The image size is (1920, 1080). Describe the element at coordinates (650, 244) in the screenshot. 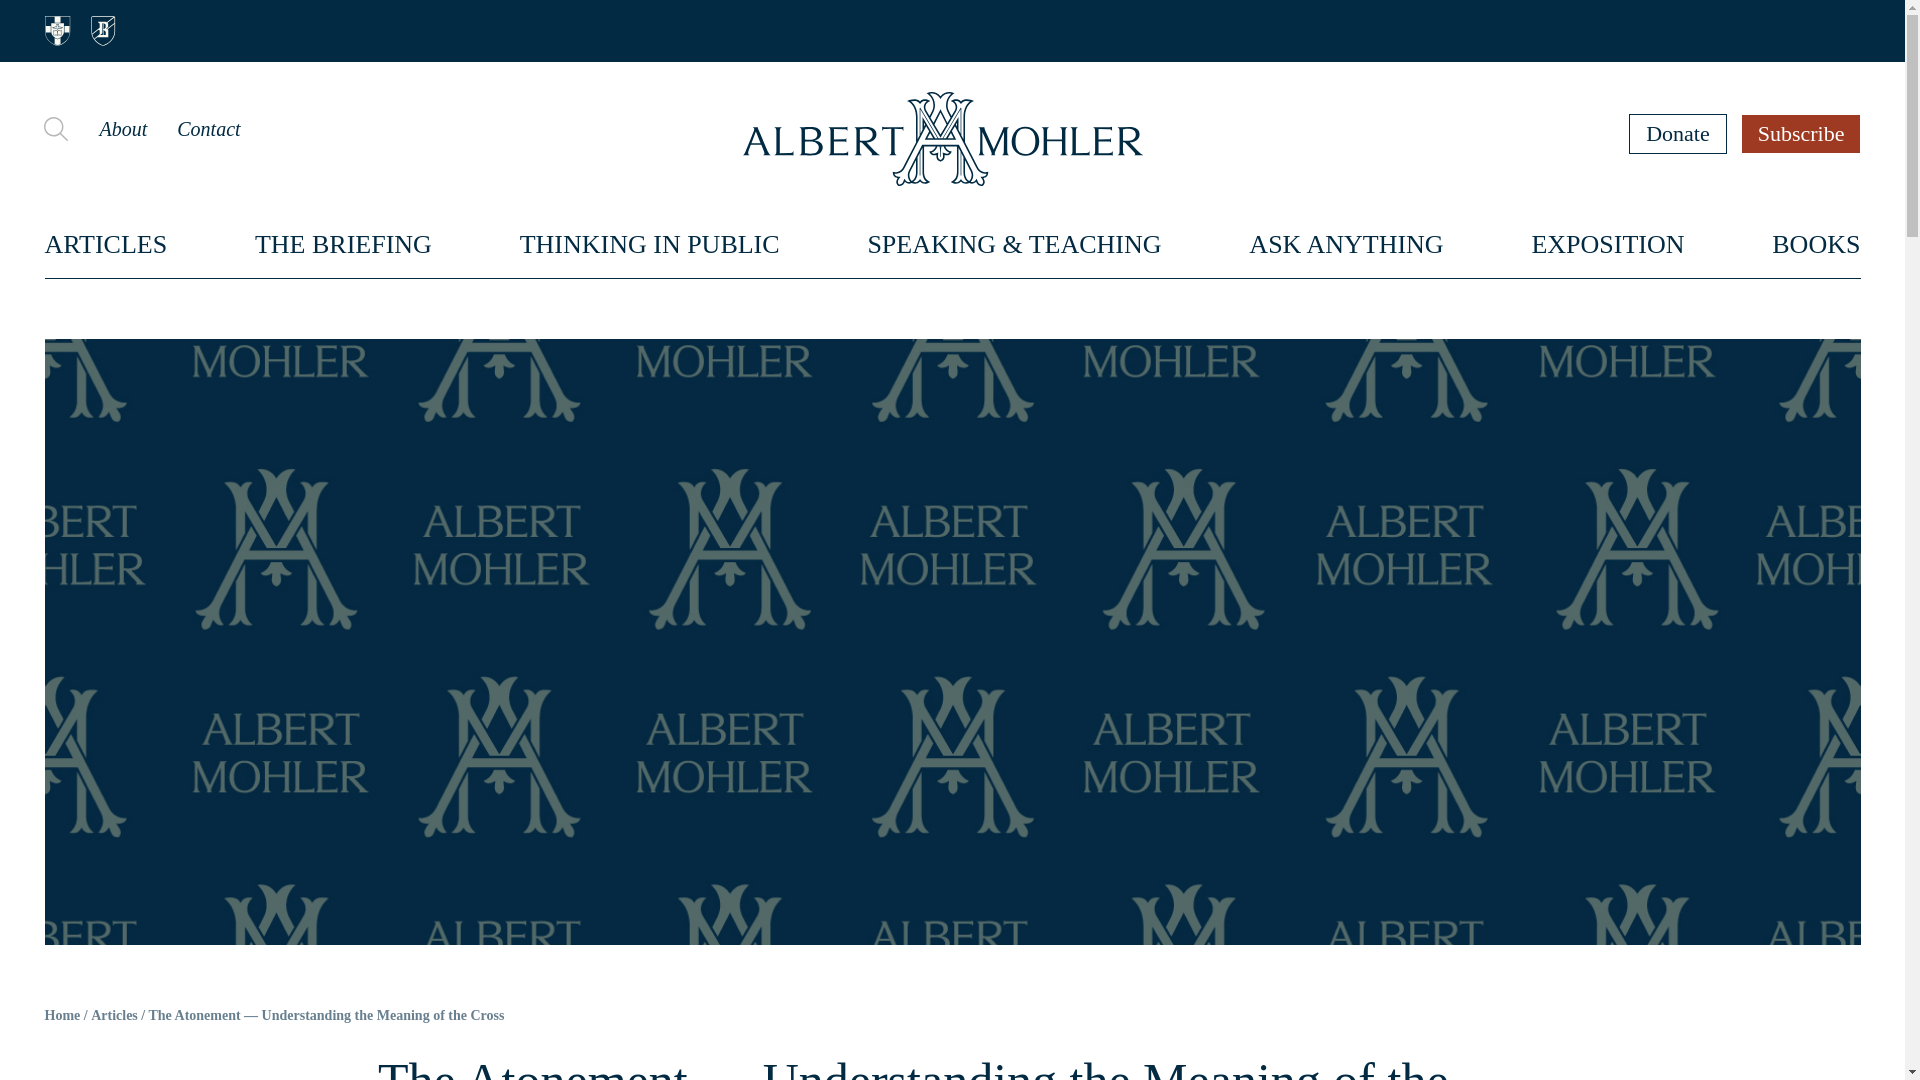

I see `THINKING IN PUBLIC` at that location.